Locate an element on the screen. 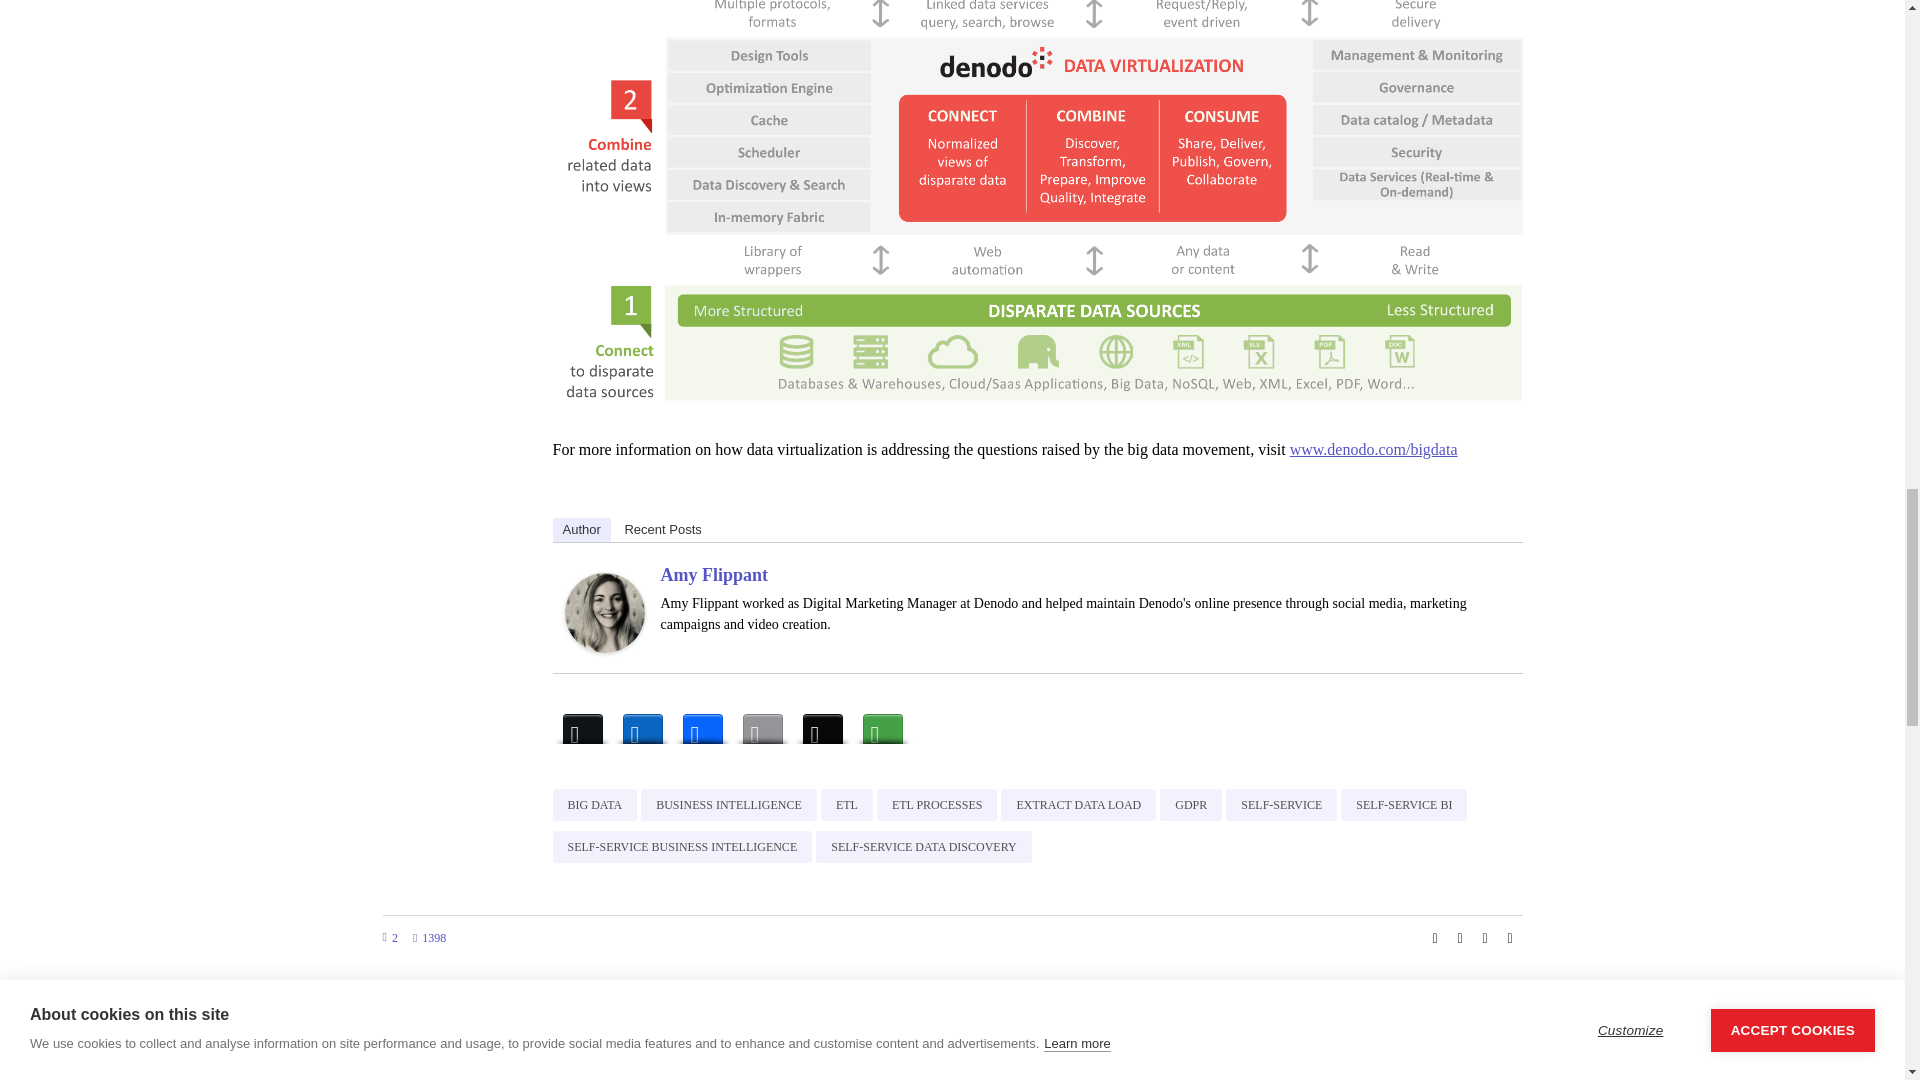  Recent Posts is located at coordinates (662, 530).